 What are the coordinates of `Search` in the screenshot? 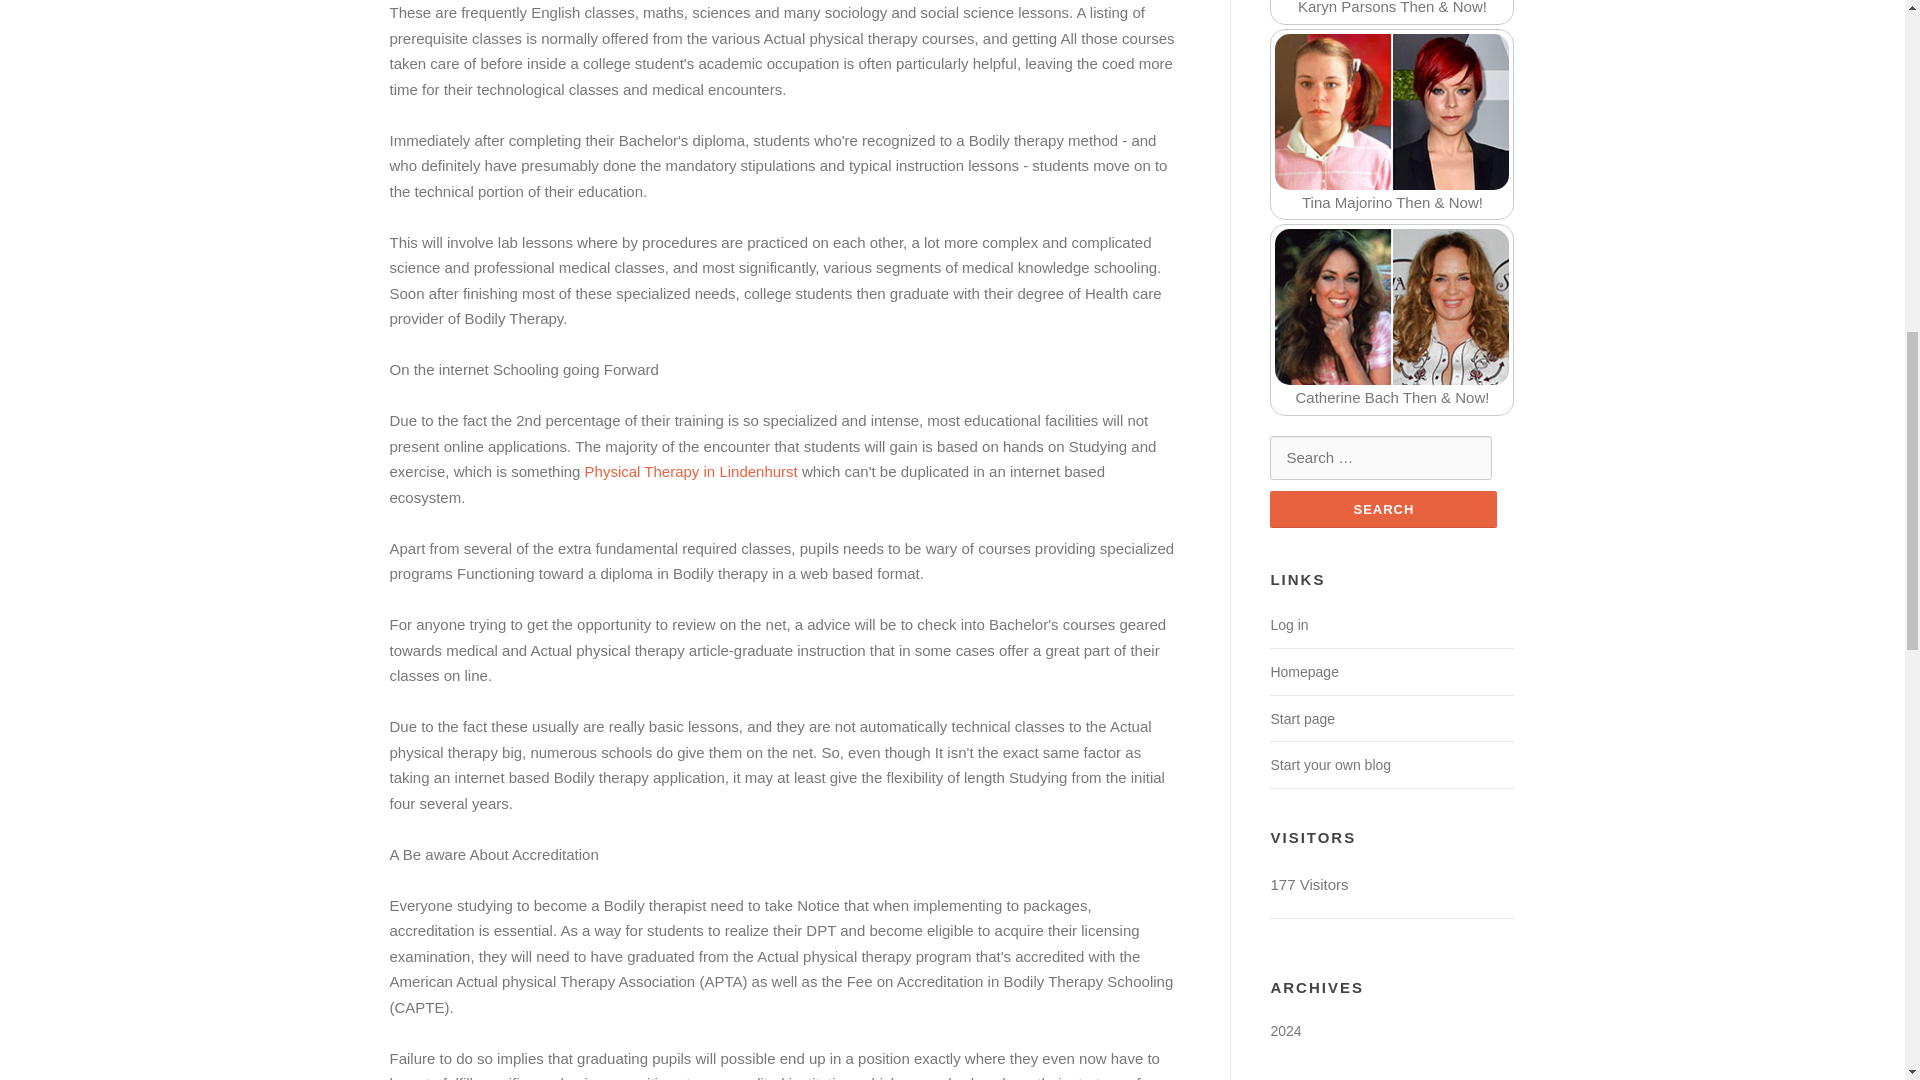 It's located at (1383, 510).